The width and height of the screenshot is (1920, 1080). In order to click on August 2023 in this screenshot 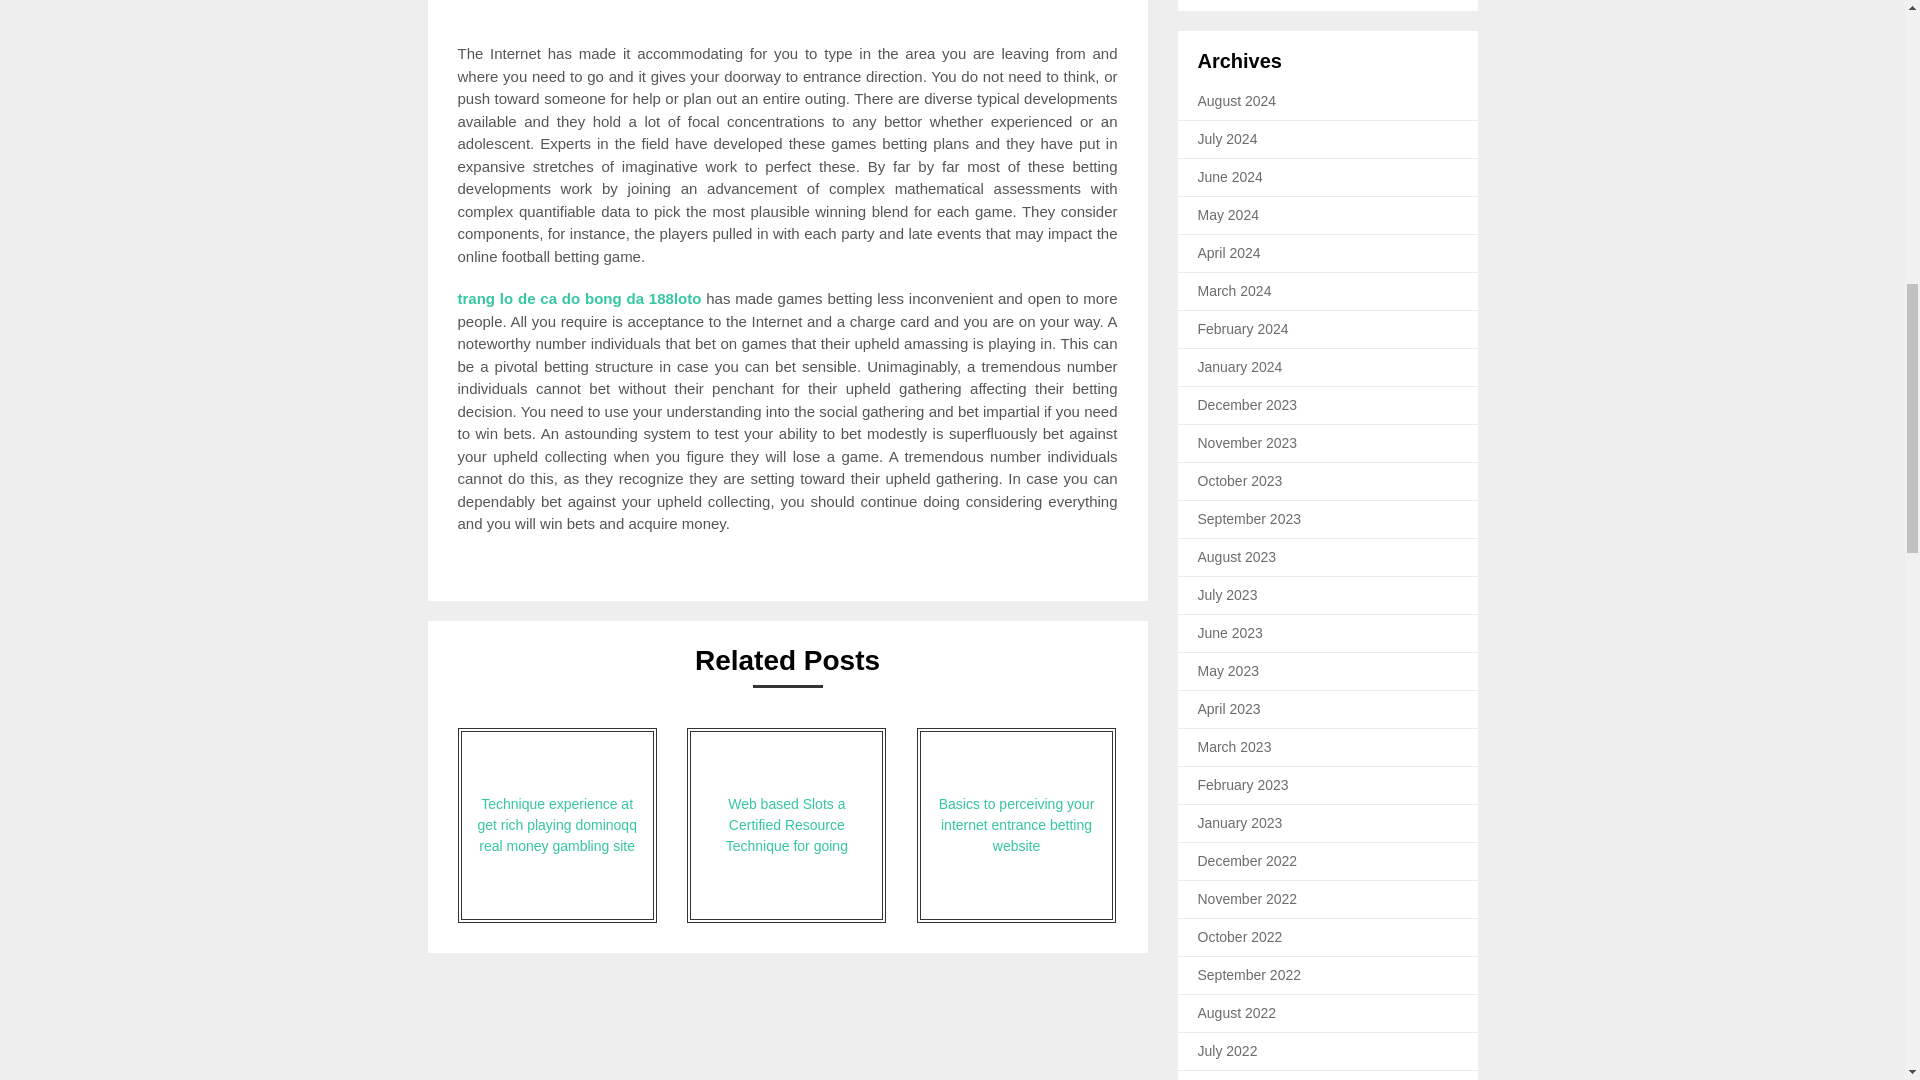, I will do `click(1237, 556)`.